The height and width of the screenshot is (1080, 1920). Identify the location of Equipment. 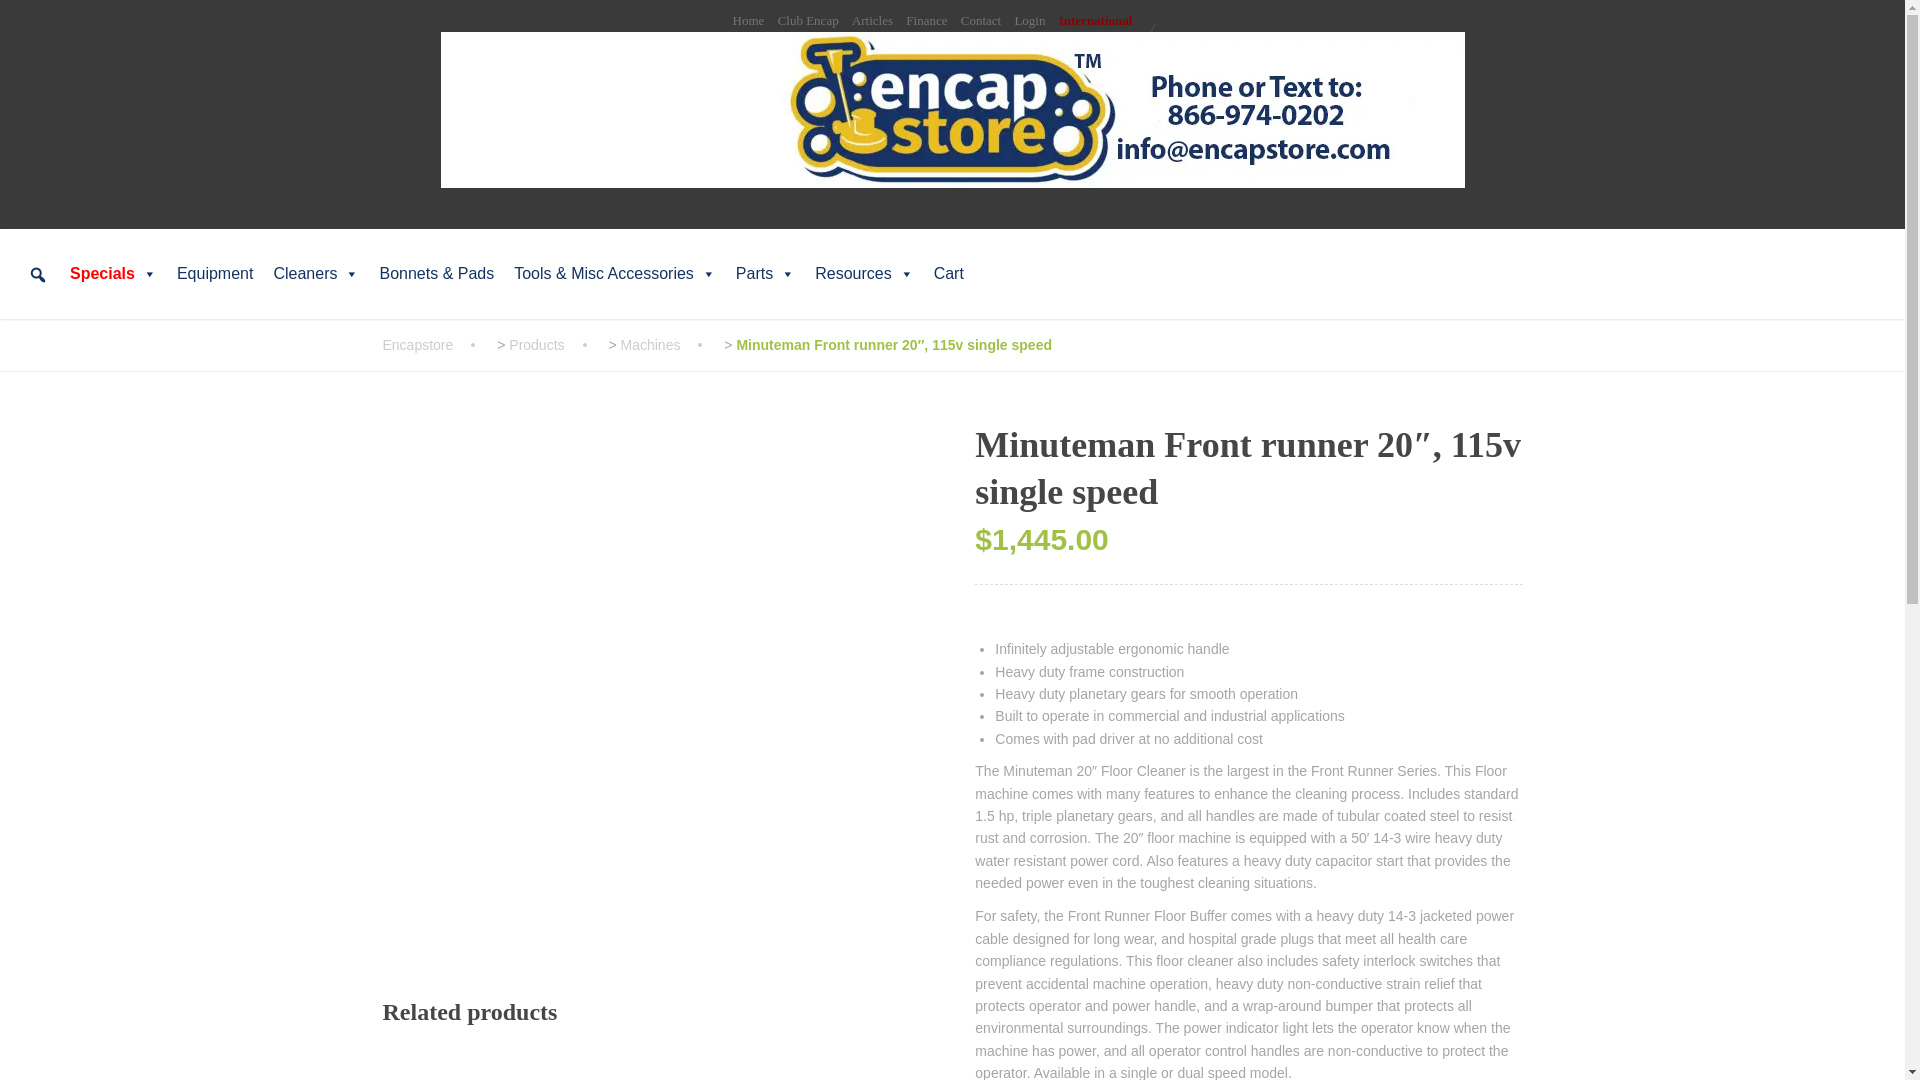
(216, 273).